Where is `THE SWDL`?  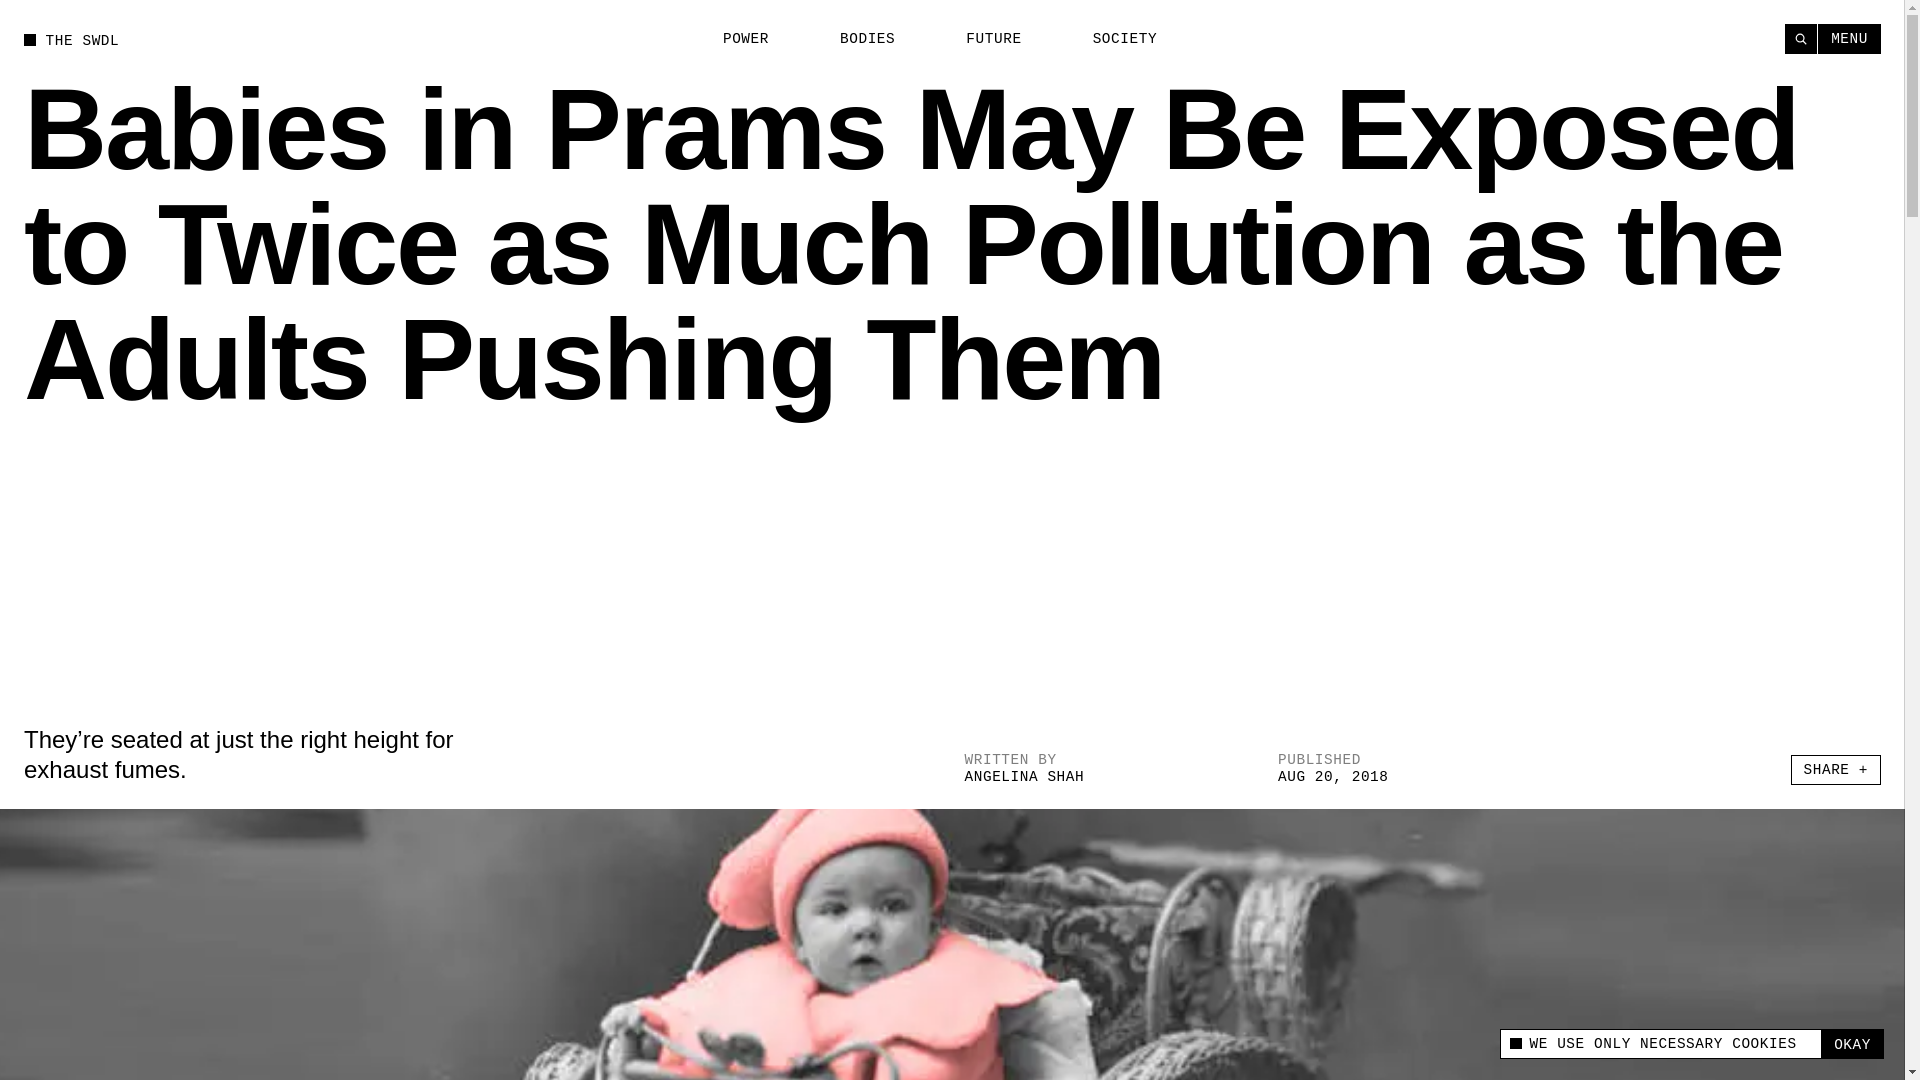
THE SWDL is located at coordinates (71, 39).